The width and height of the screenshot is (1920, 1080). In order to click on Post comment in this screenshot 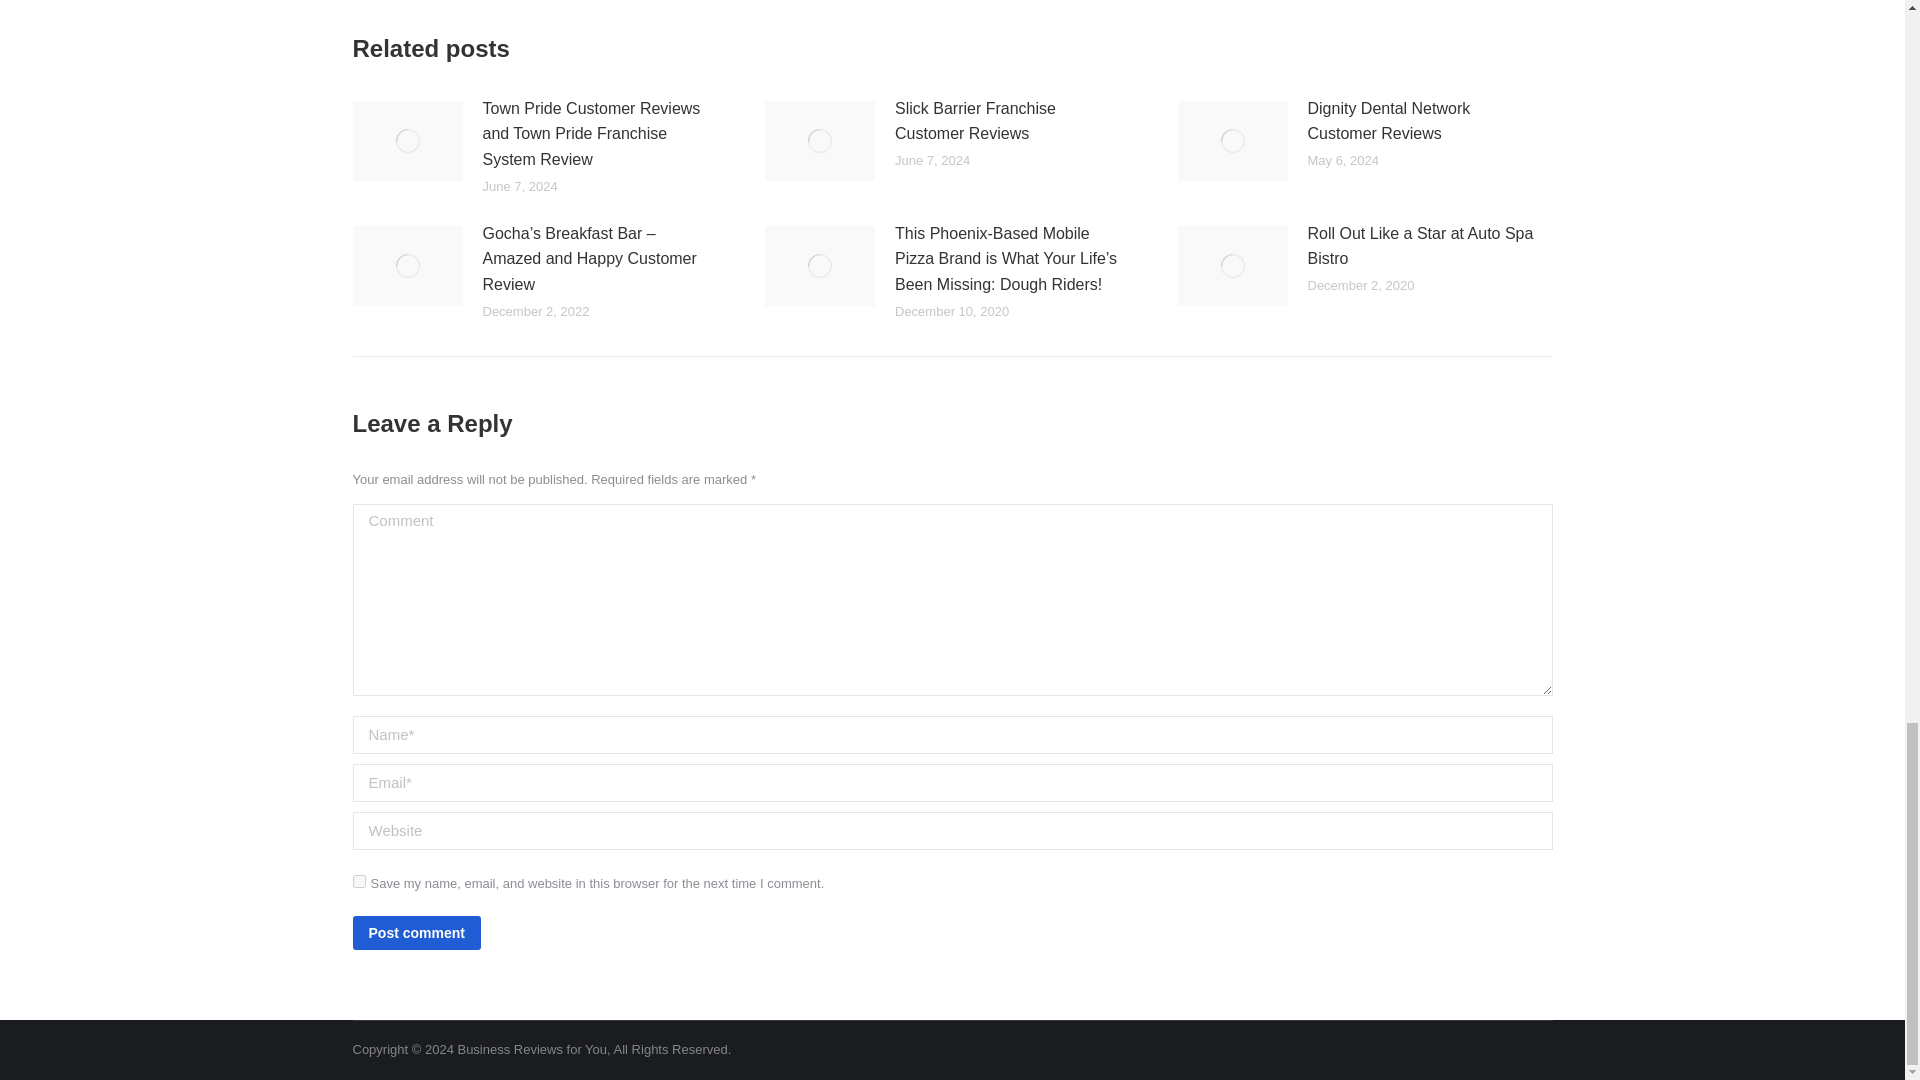, I will do `click(416, 932)`.